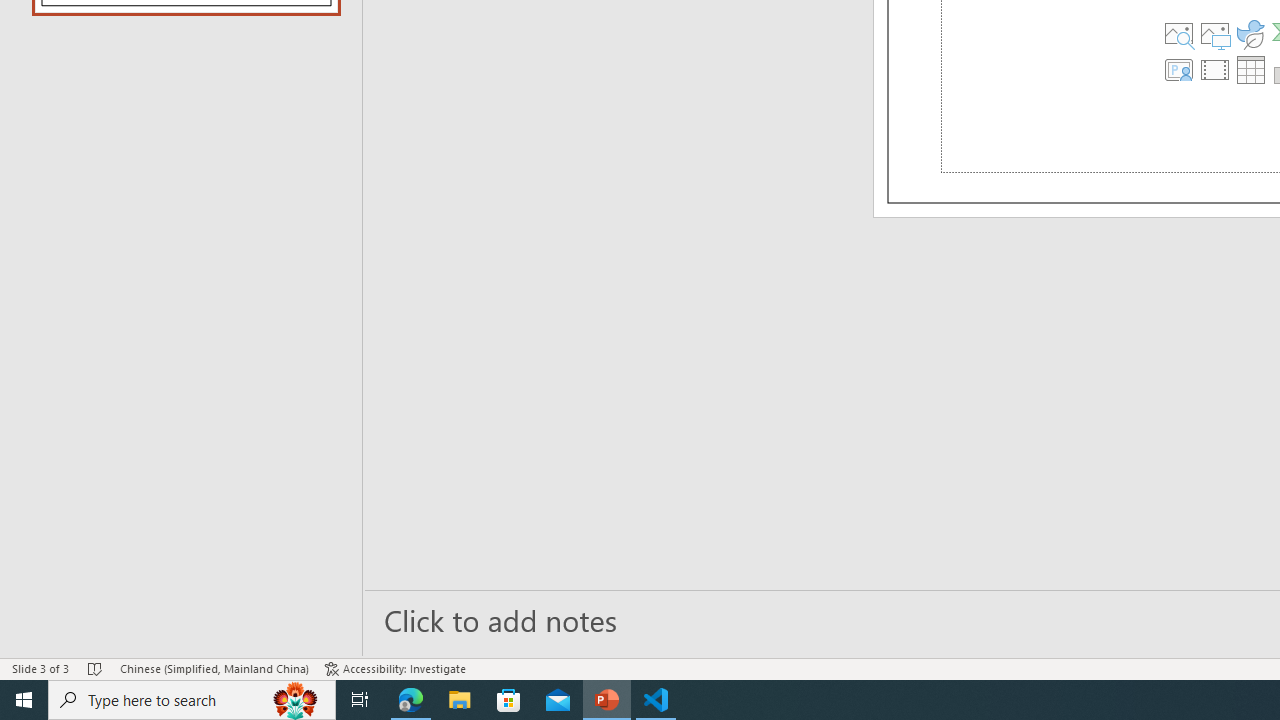  What do you see at coordinates (1178, 68) in the screenshot?
I see `Insert Cameo` at bounding box center [1178, 68].